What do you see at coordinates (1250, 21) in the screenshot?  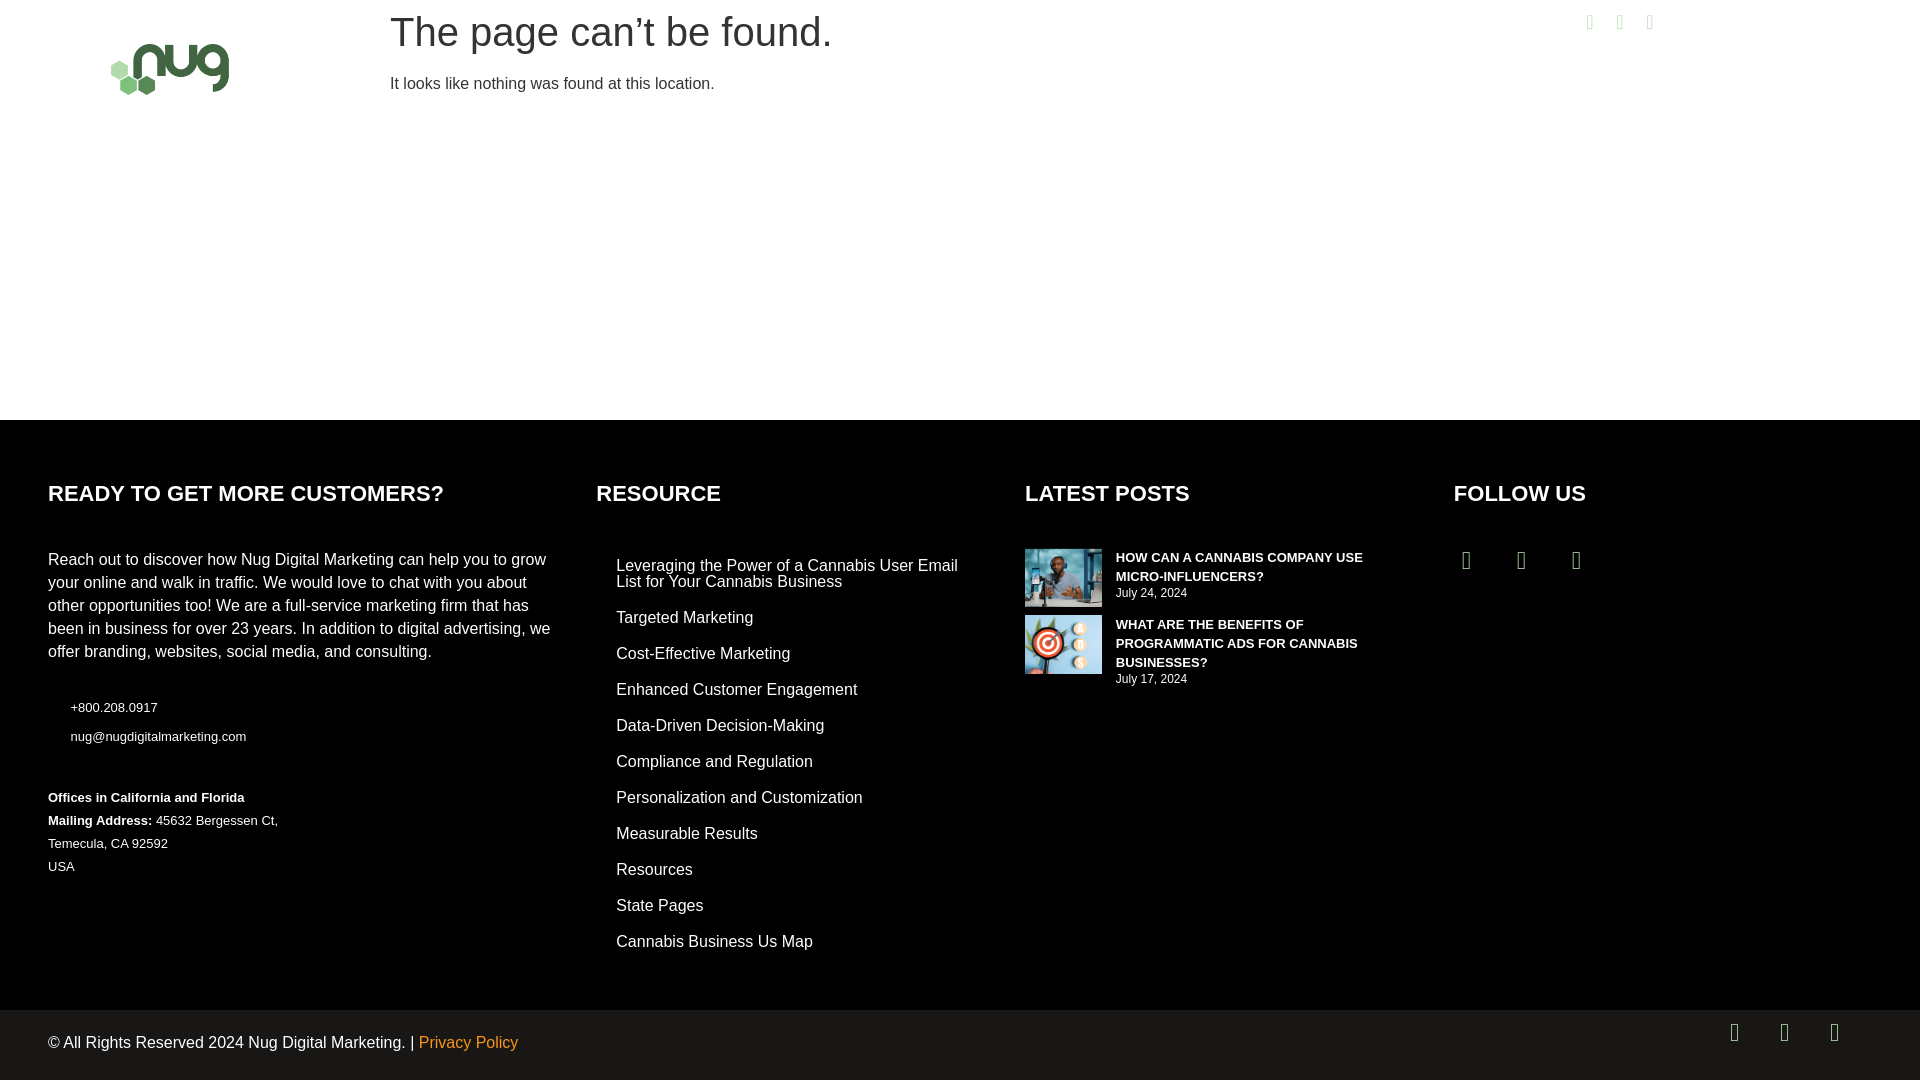 I see `800.208.0917` at bounding box center [1250, 21].